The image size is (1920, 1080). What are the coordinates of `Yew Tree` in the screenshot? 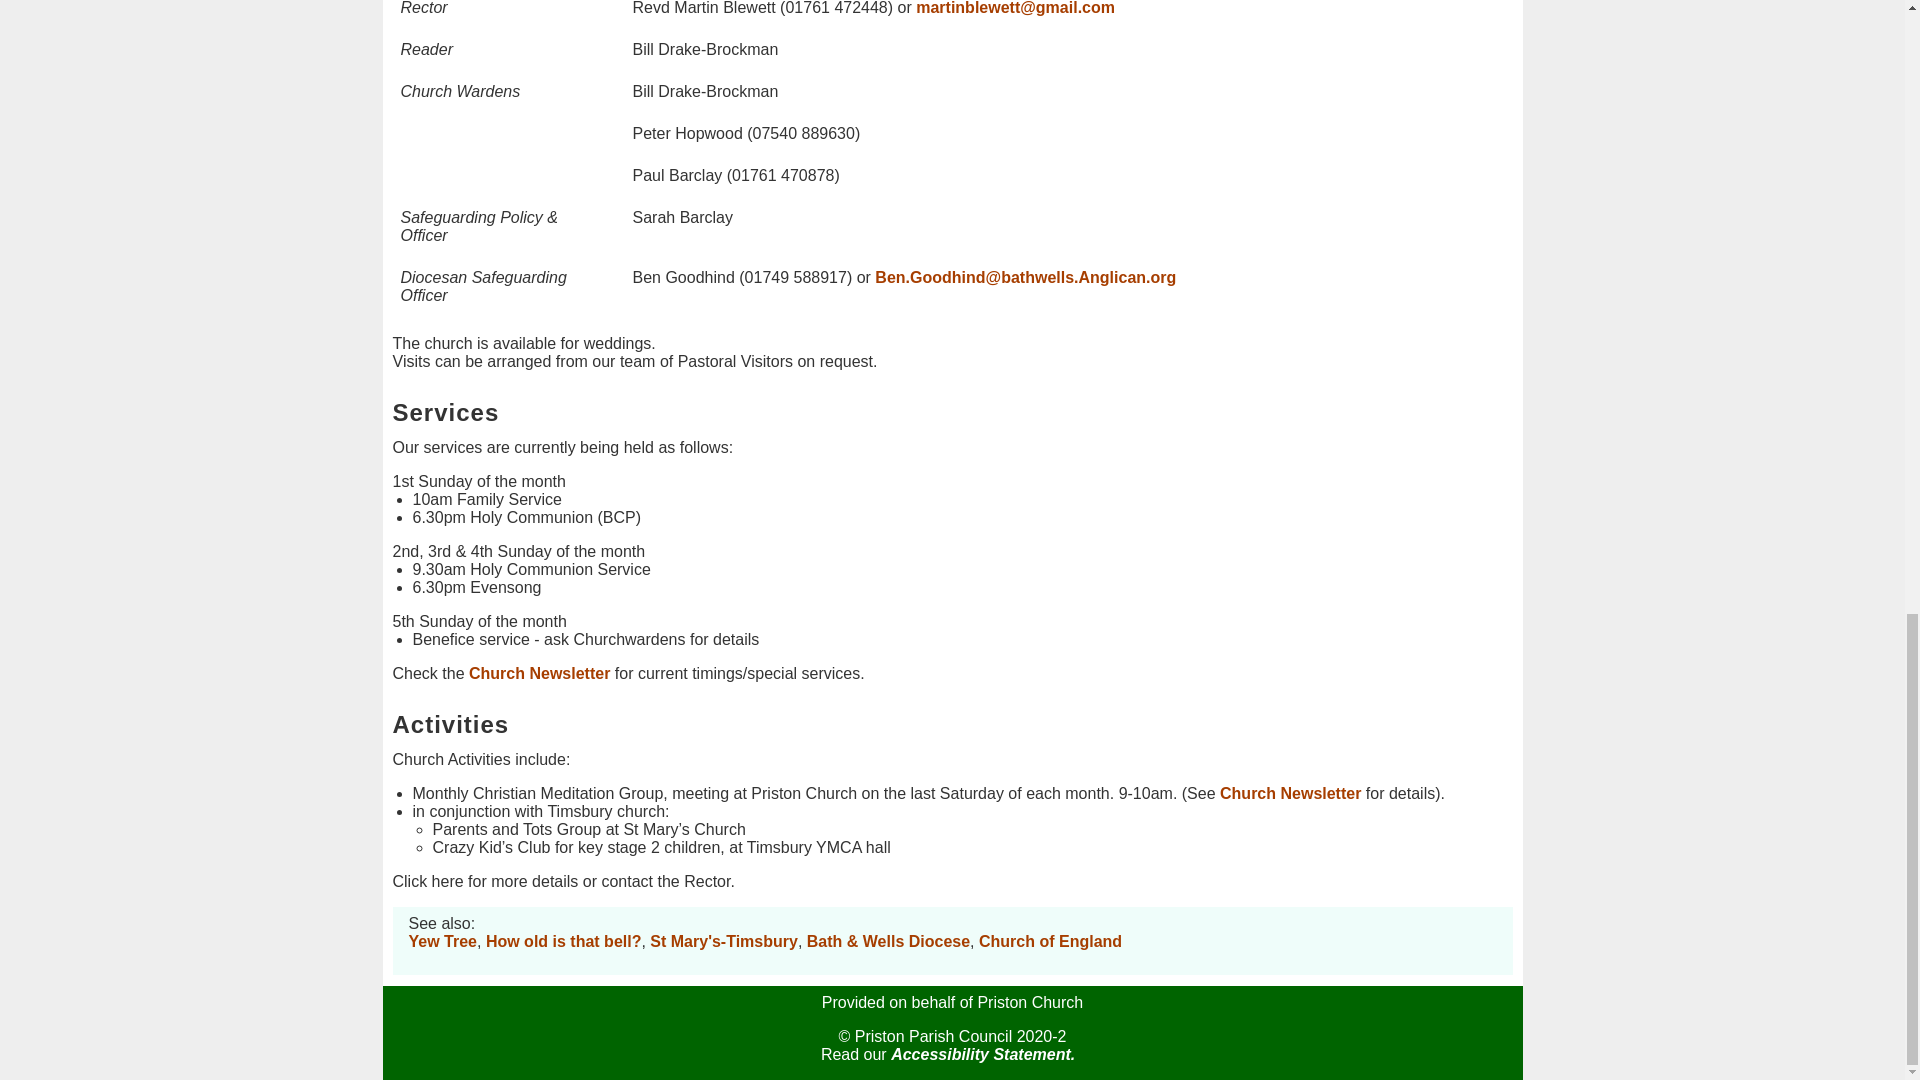 It's located at (442, 942).